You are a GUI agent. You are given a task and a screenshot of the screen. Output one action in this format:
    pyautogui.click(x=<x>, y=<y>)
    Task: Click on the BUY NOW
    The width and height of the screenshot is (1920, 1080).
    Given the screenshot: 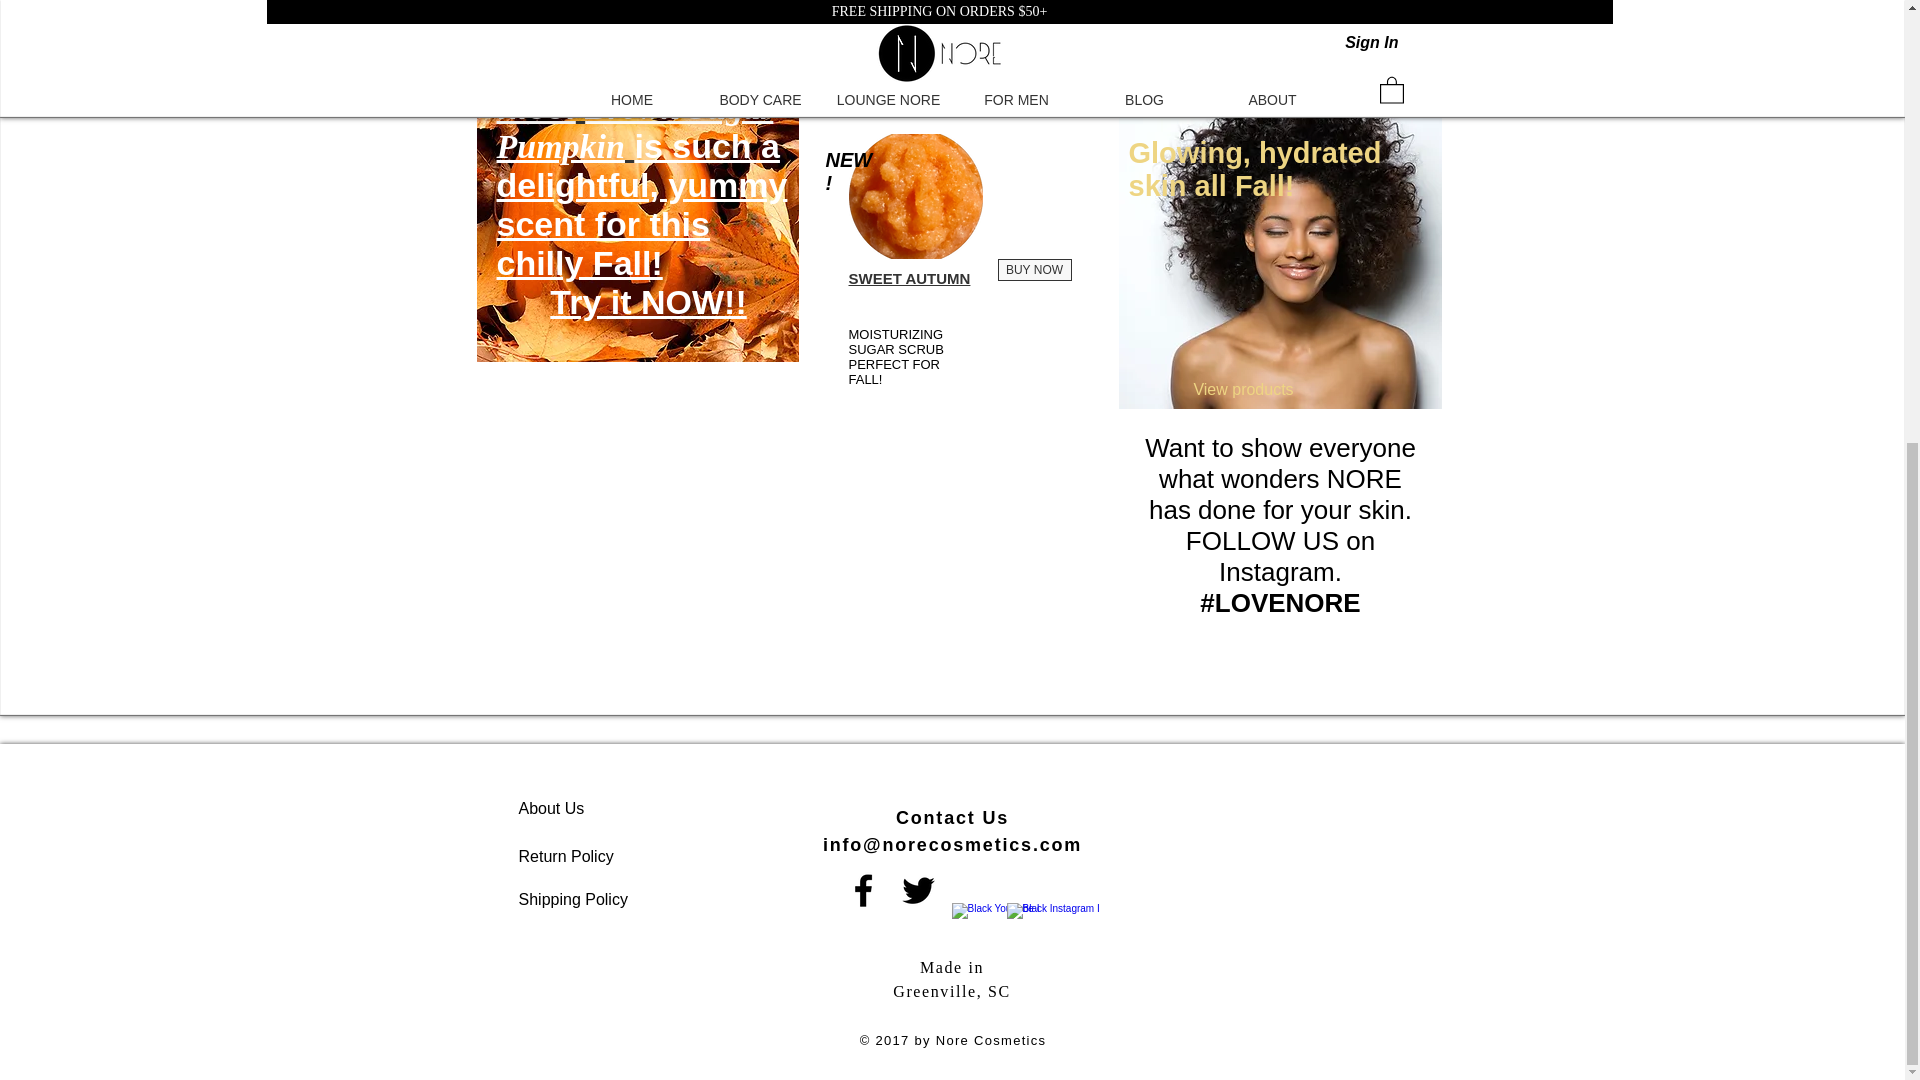 What is the action you would take?
    pyautogui.click(x=1404, y=12)
    